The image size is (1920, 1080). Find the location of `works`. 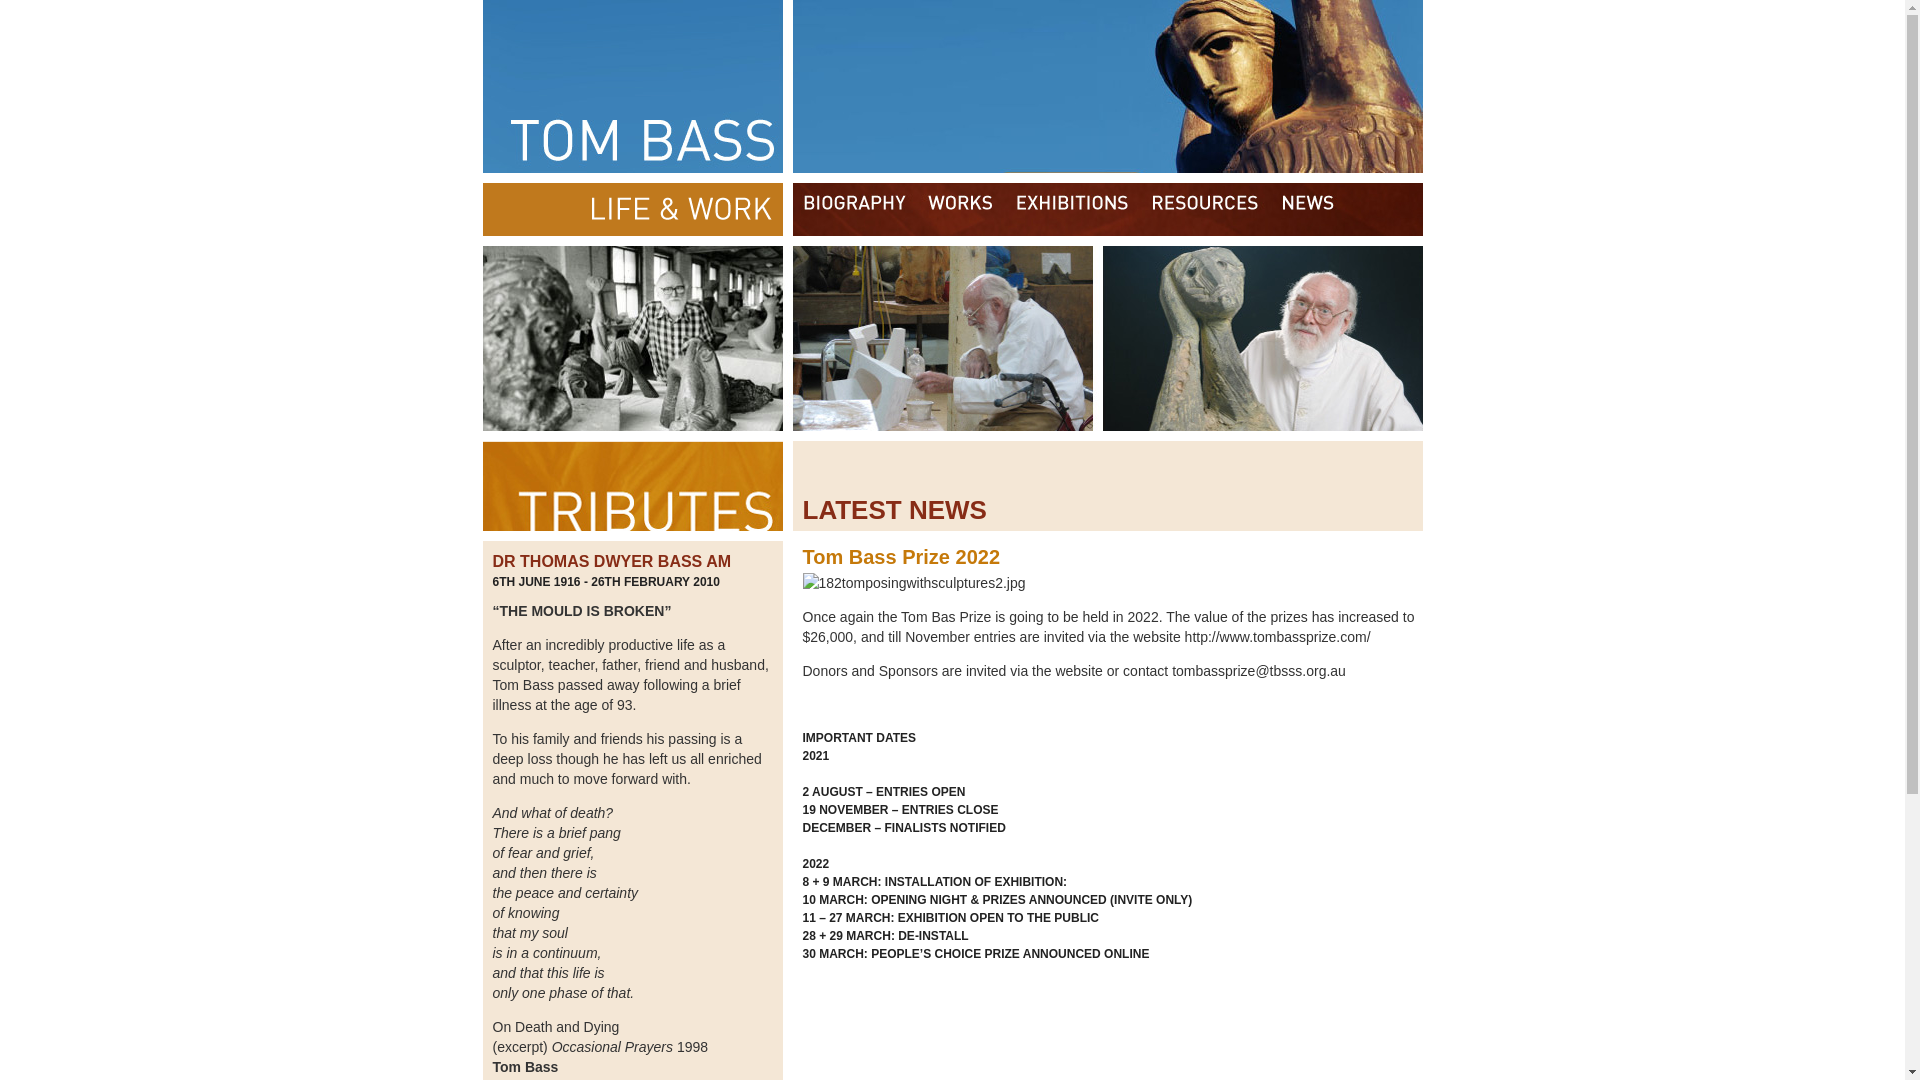

works is located at coordinates (960, 210).